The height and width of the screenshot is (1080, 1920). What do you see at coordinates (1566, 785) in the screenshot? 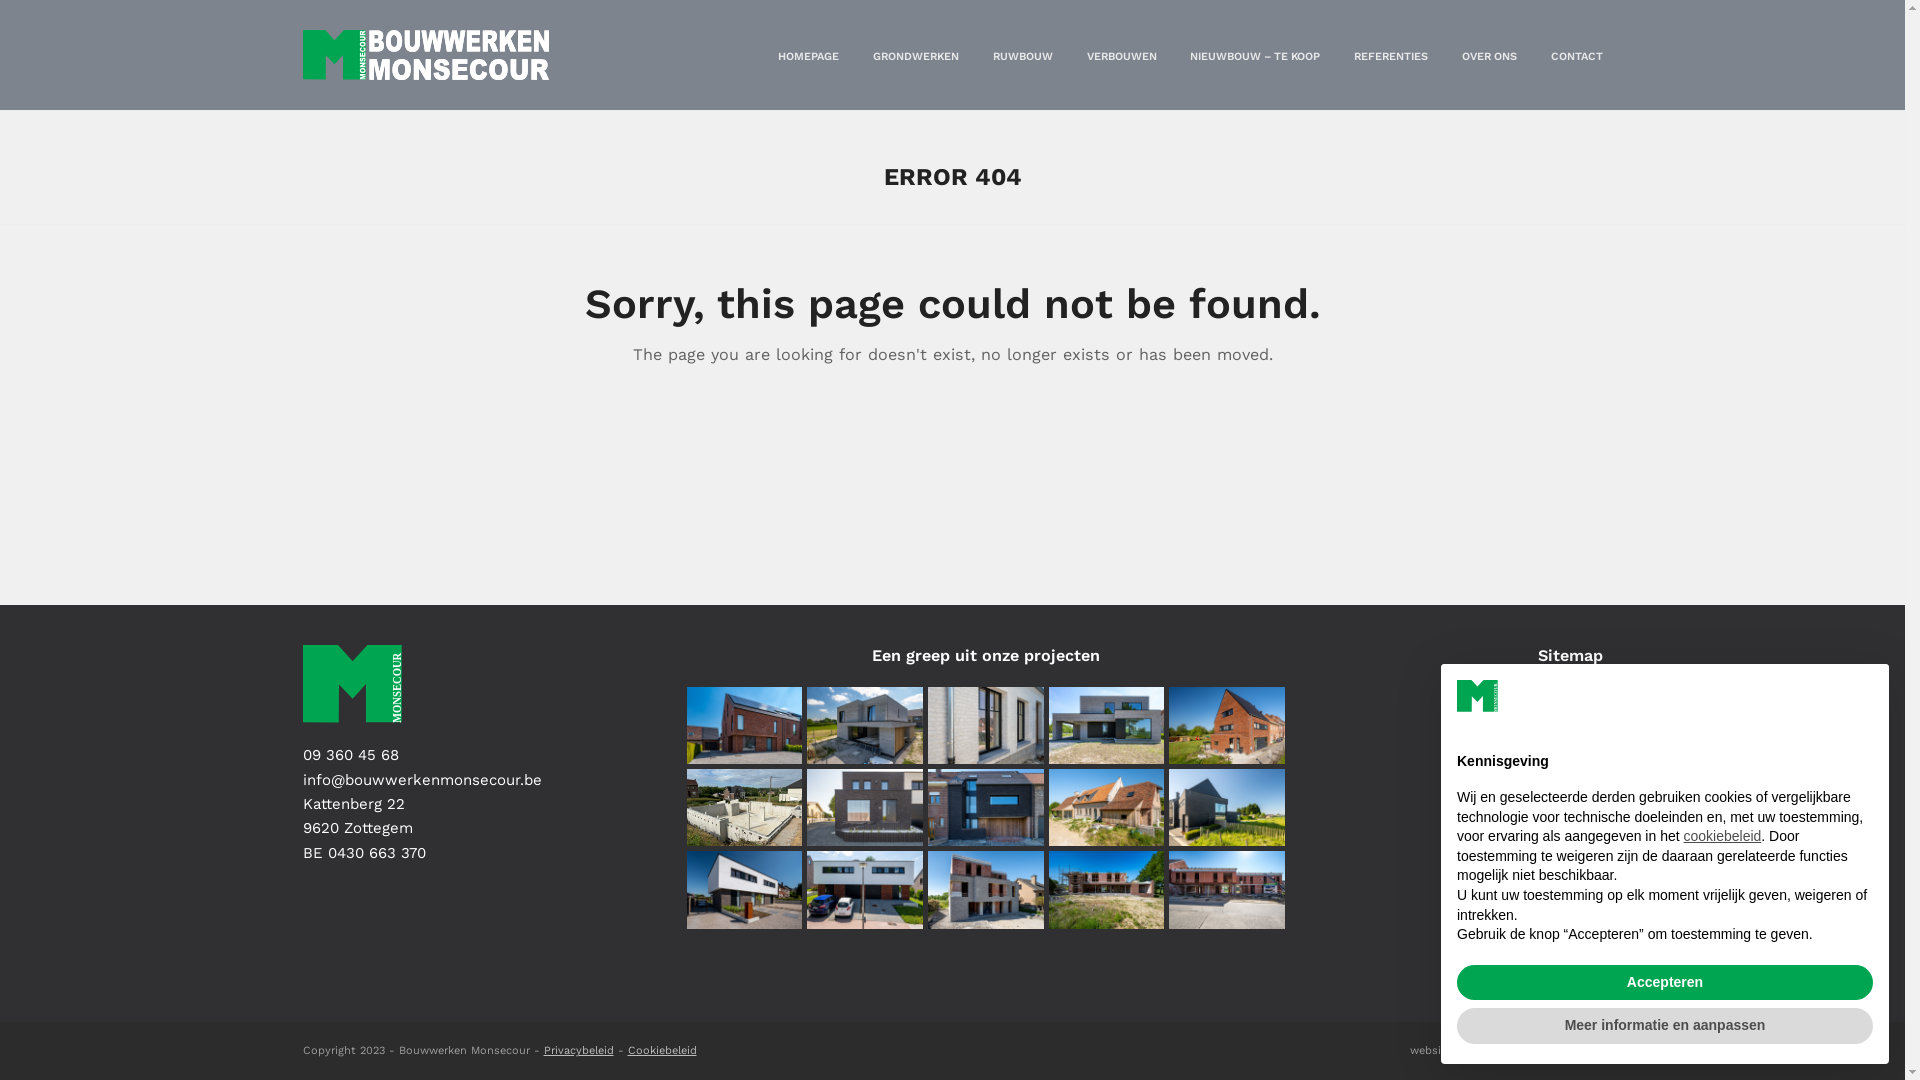
I see `Ruwbouw` at bounding box center [1566, 785].